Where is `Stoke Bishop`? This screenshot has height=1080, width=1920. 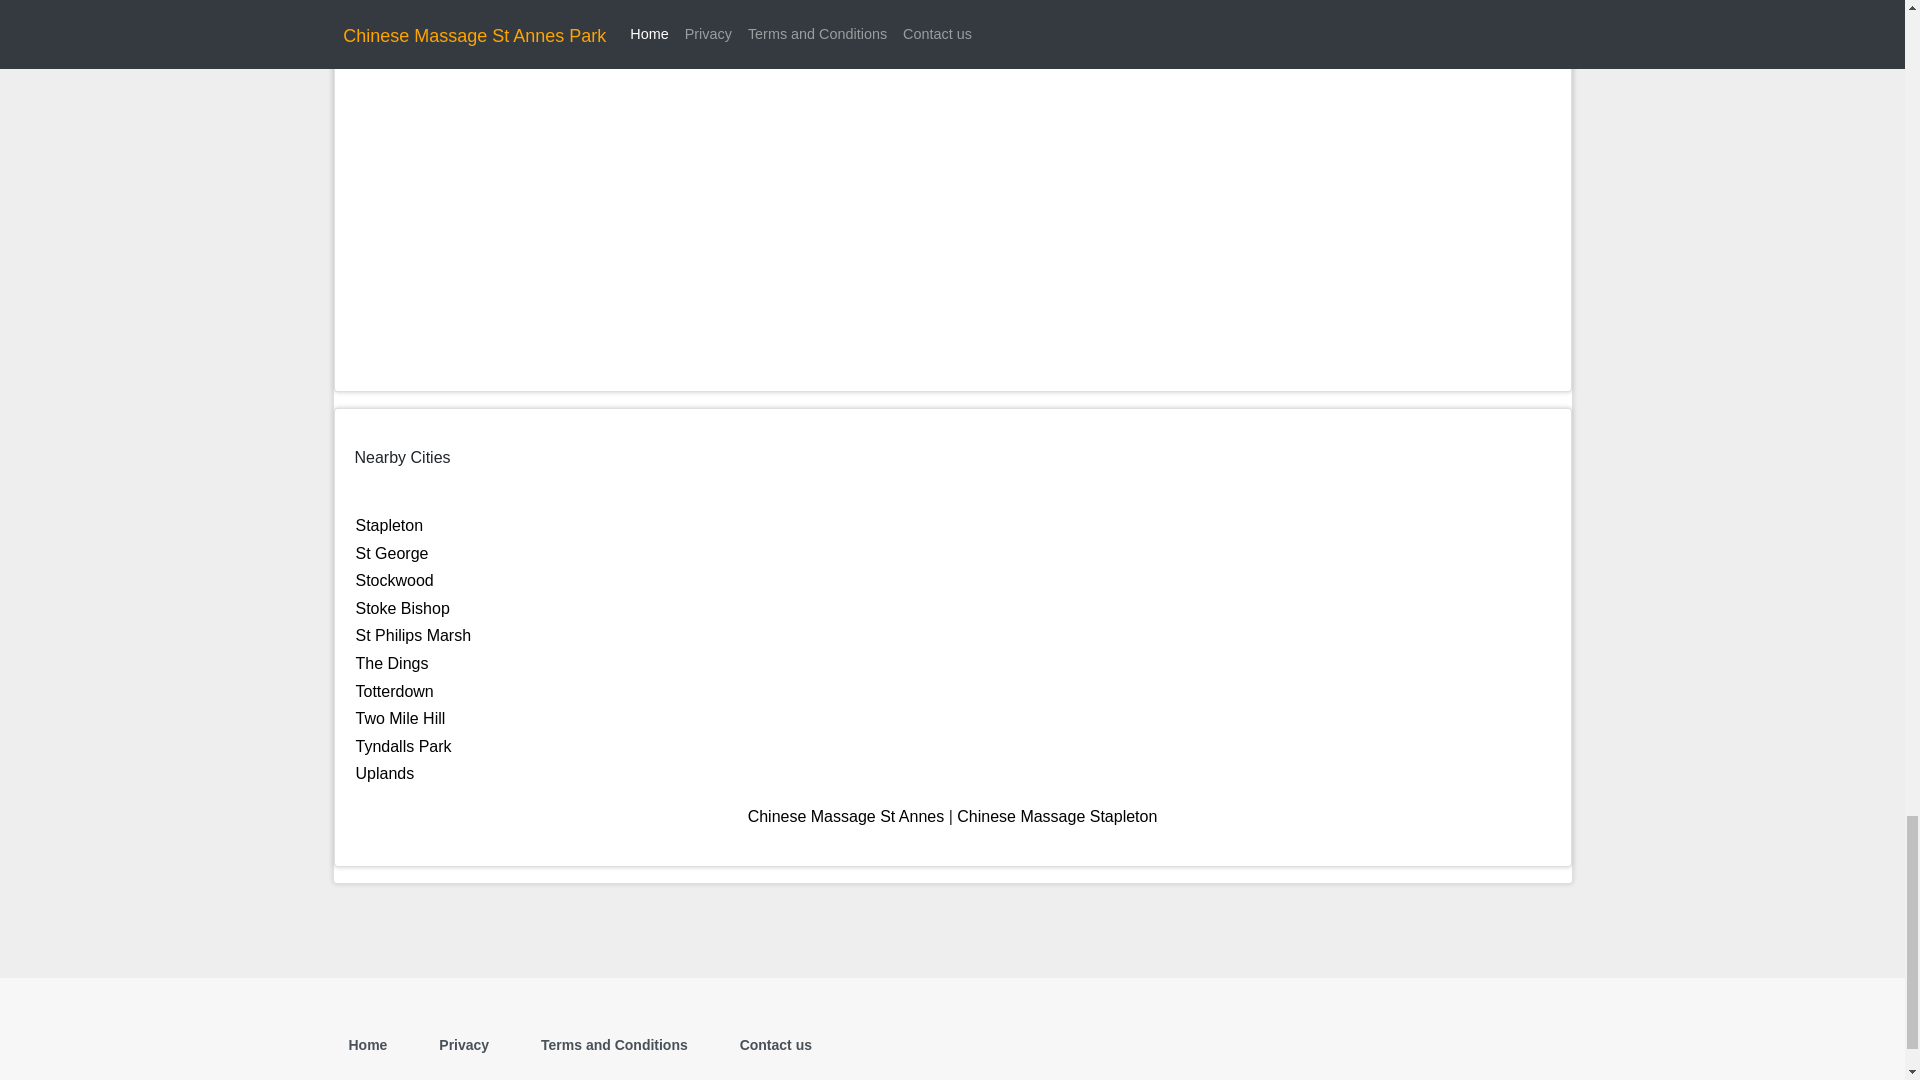
Stoke Bishop is located at coordinates (402, 608).